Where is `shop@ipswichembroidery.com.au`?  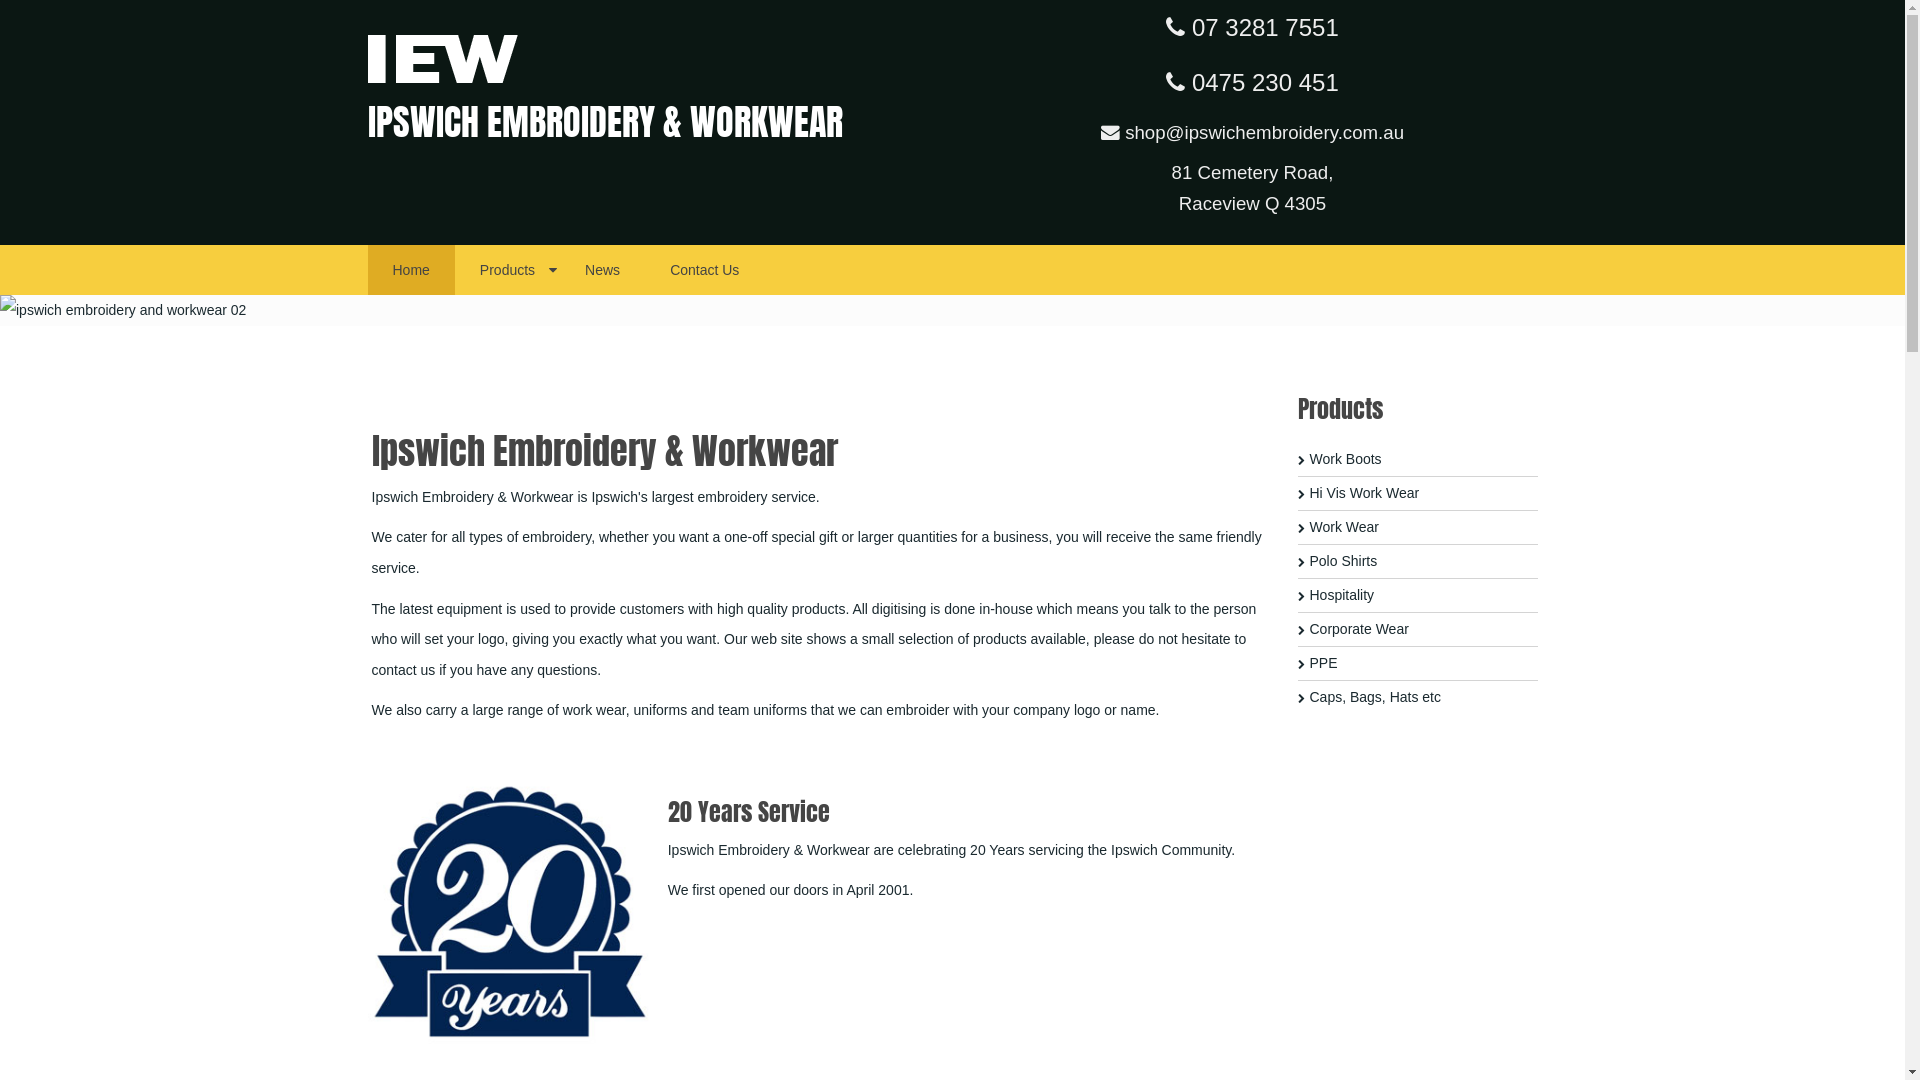
shop@ipswichembroidery.com.au is located at coordinates (1252, 132).